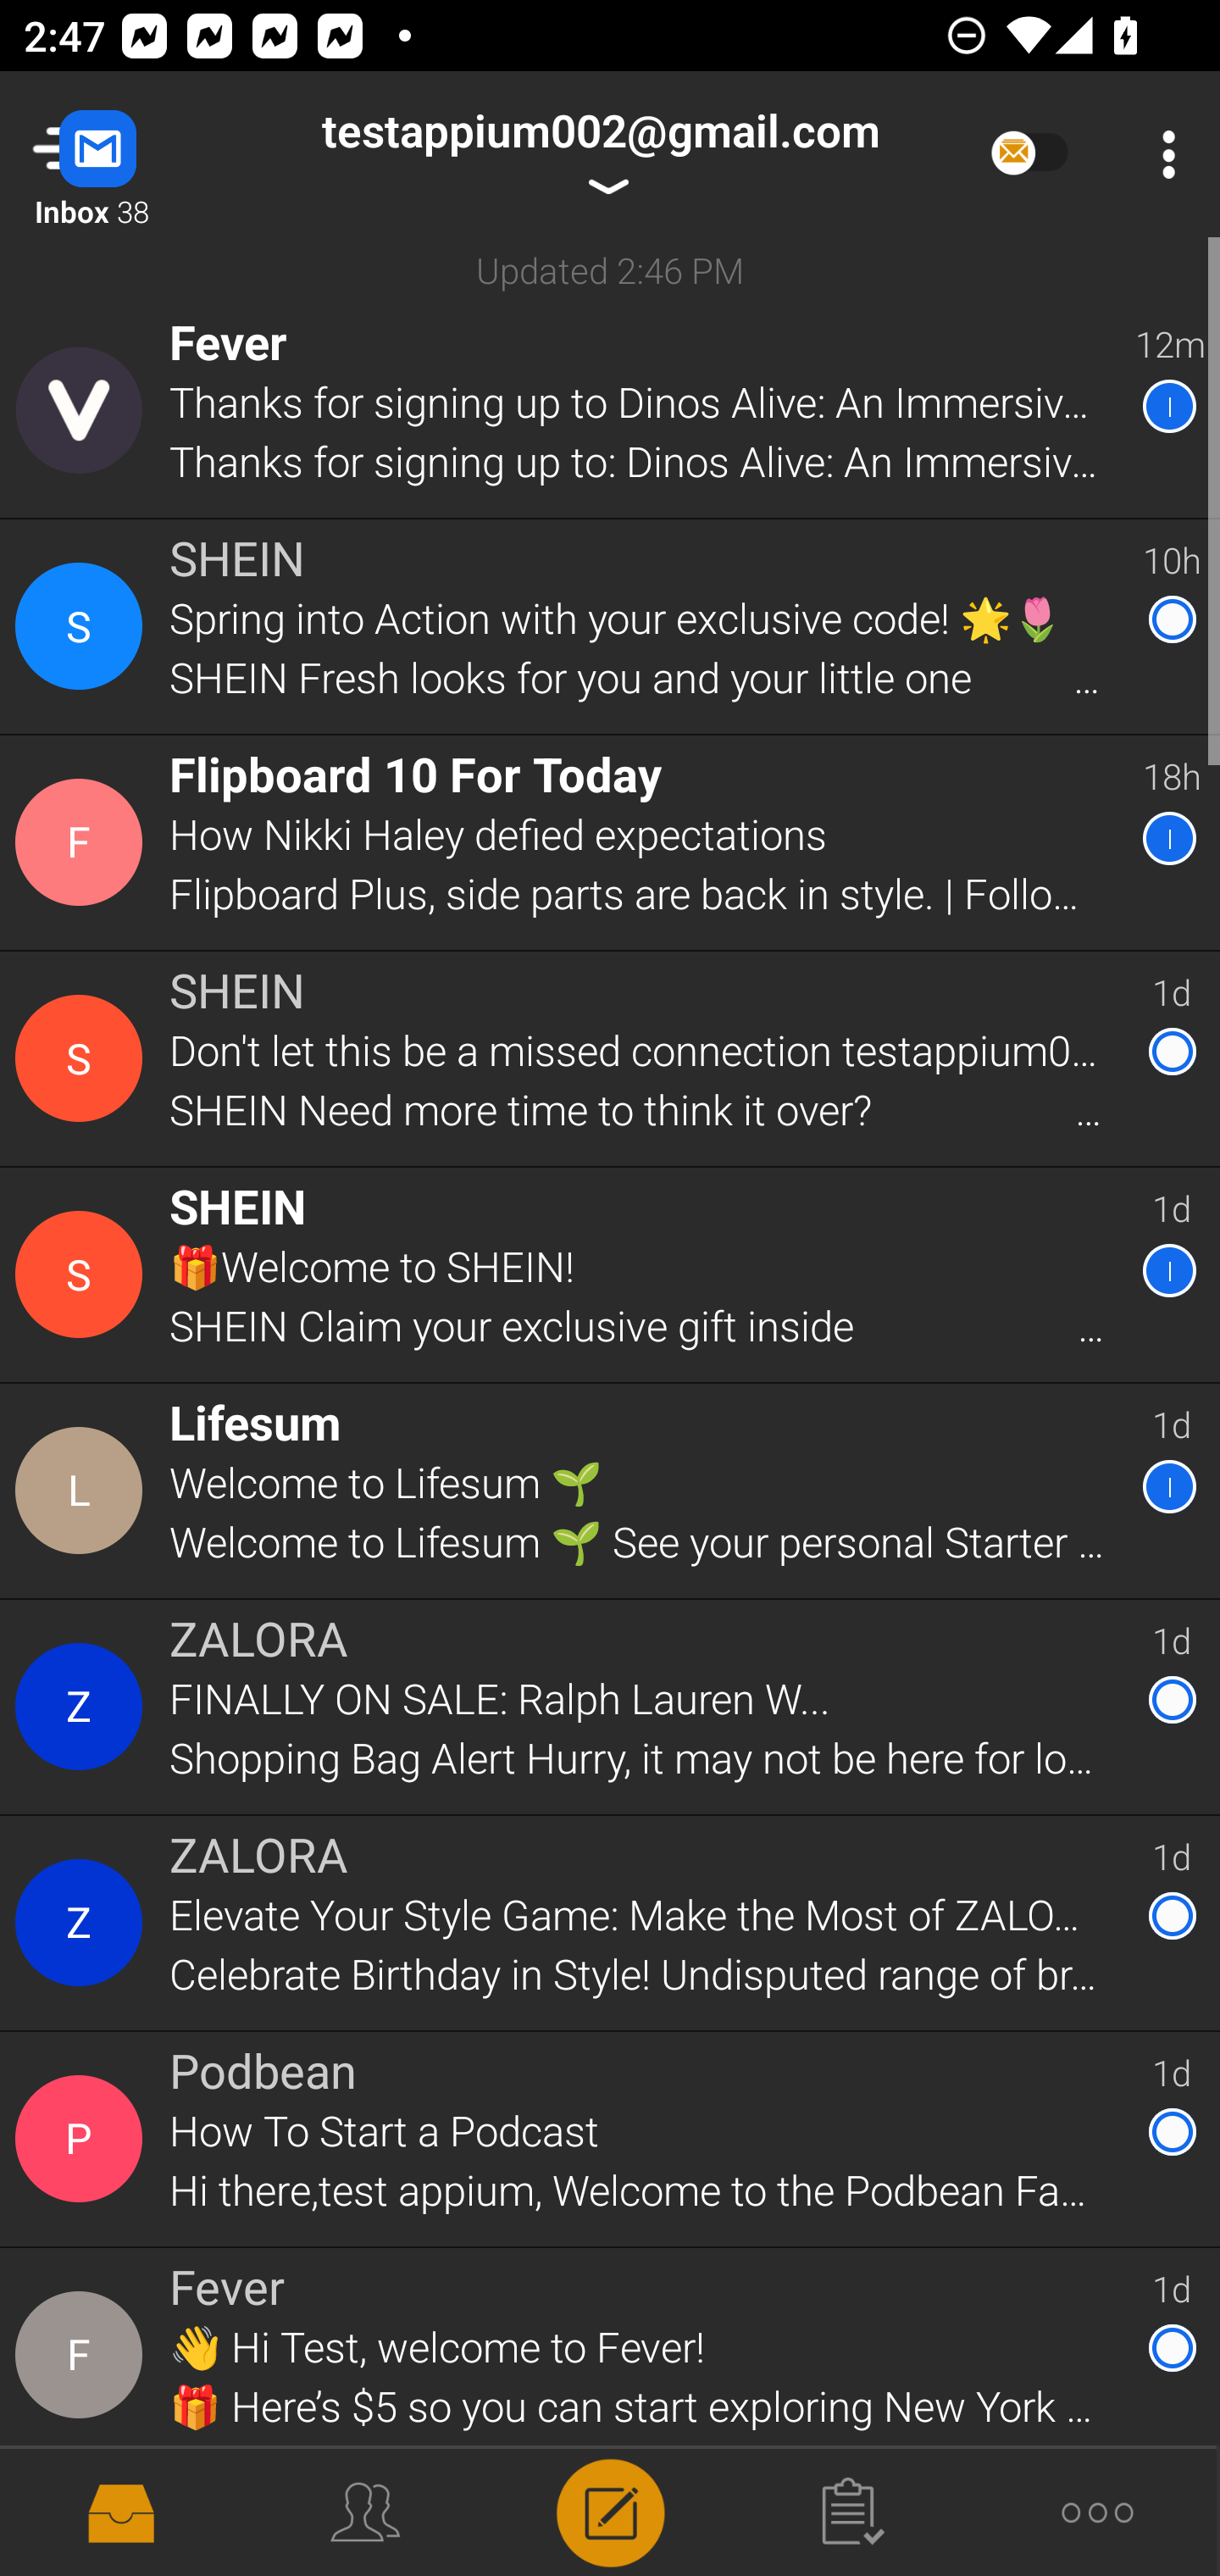 This screenshot has width=1220, height=2576. What do you see at coordinates (600, 154) in the screenshot?
I see `testappium002@gmail.com` at bounding box center [600, 154].